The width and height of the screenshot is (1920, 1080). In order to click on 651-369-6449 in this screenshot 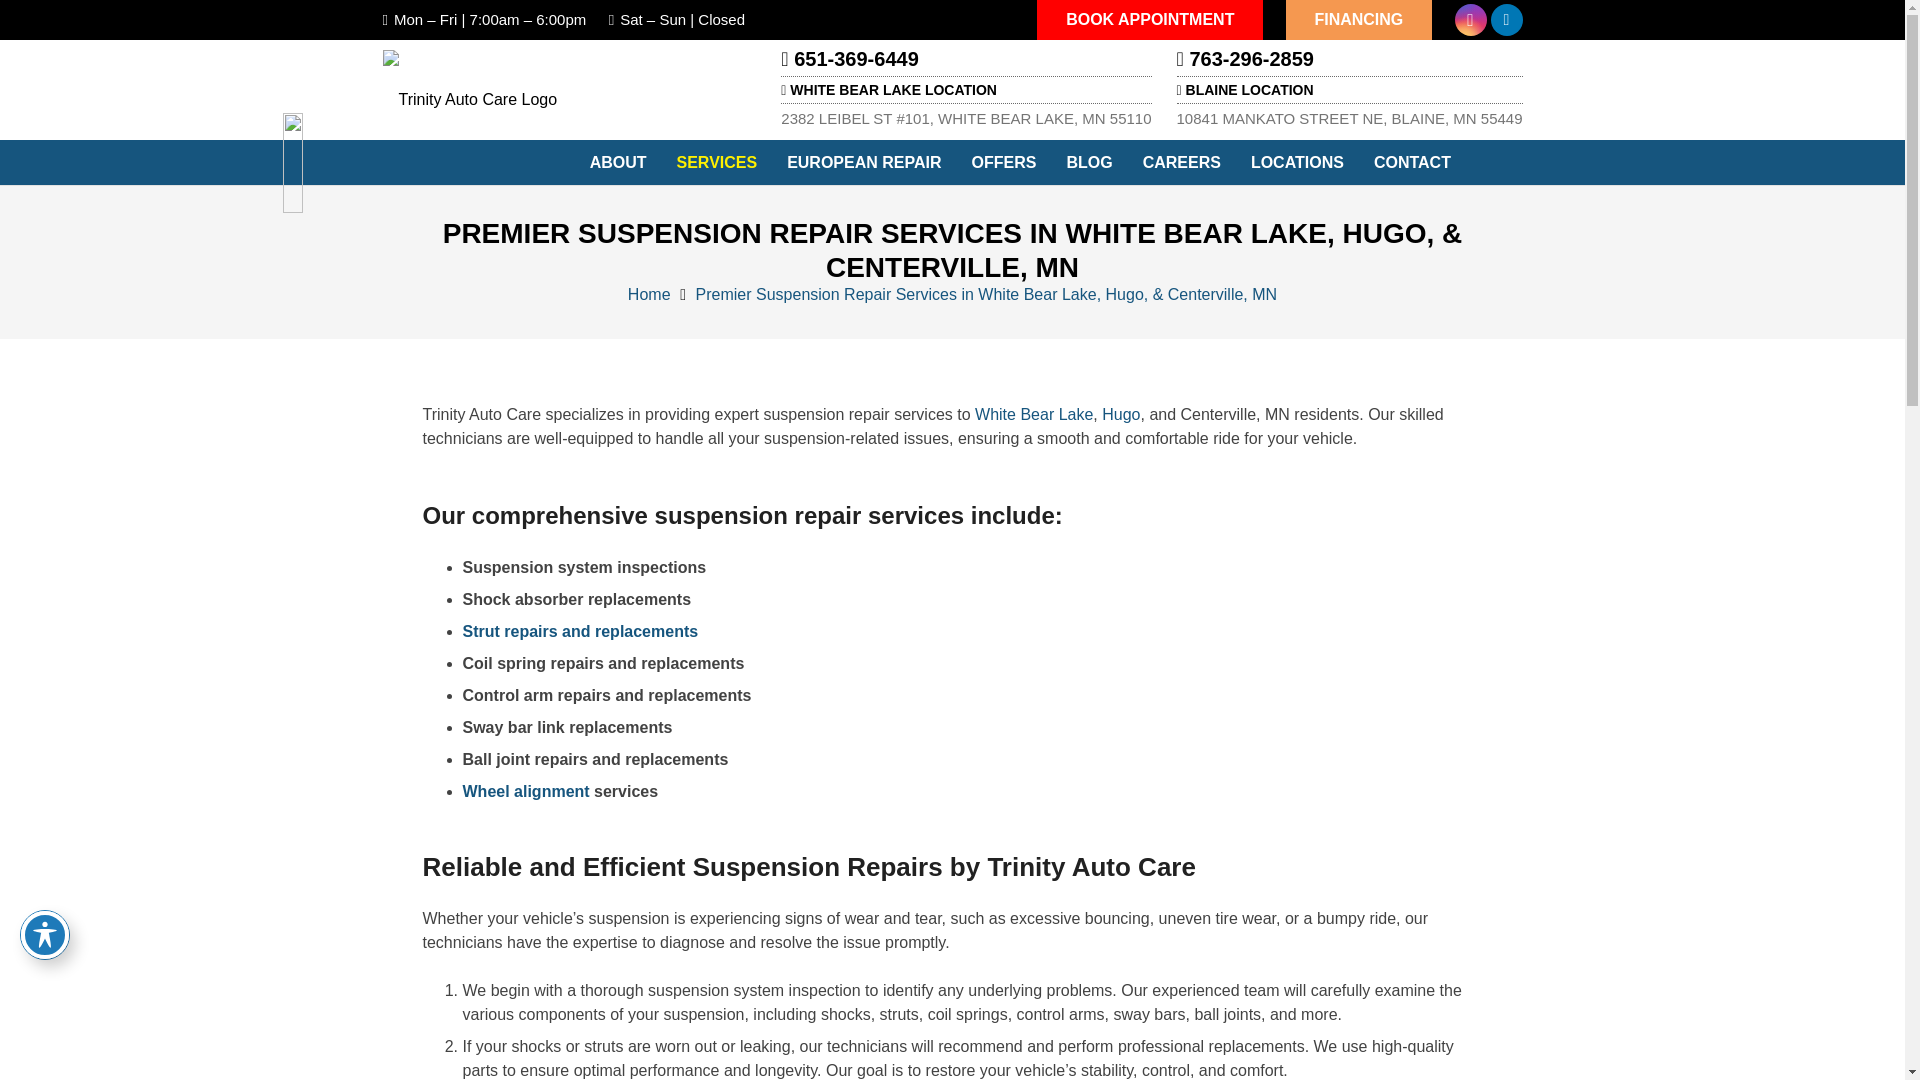, I will do `click(849, 58)`.